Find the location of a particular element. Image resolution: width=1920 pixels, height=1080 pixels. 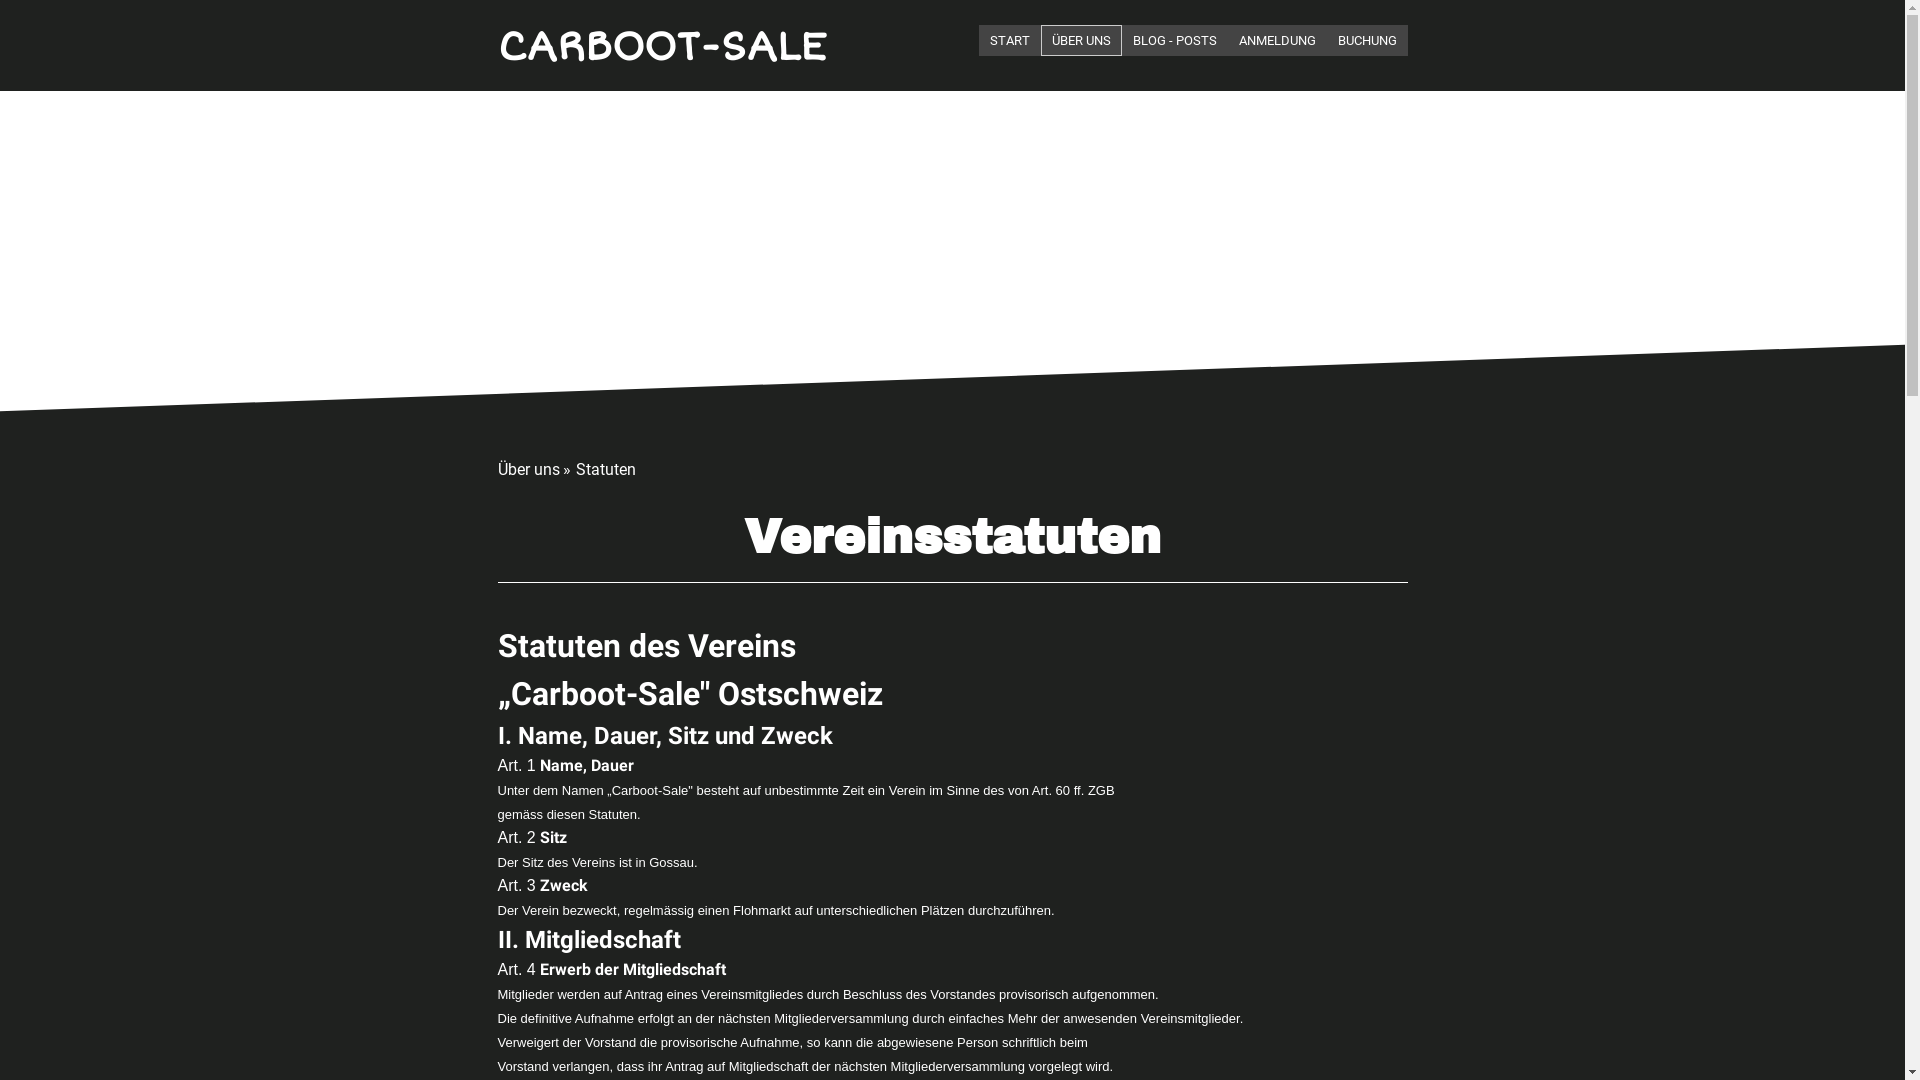

ANMELDUNG is located at coordinates (1278, 40).